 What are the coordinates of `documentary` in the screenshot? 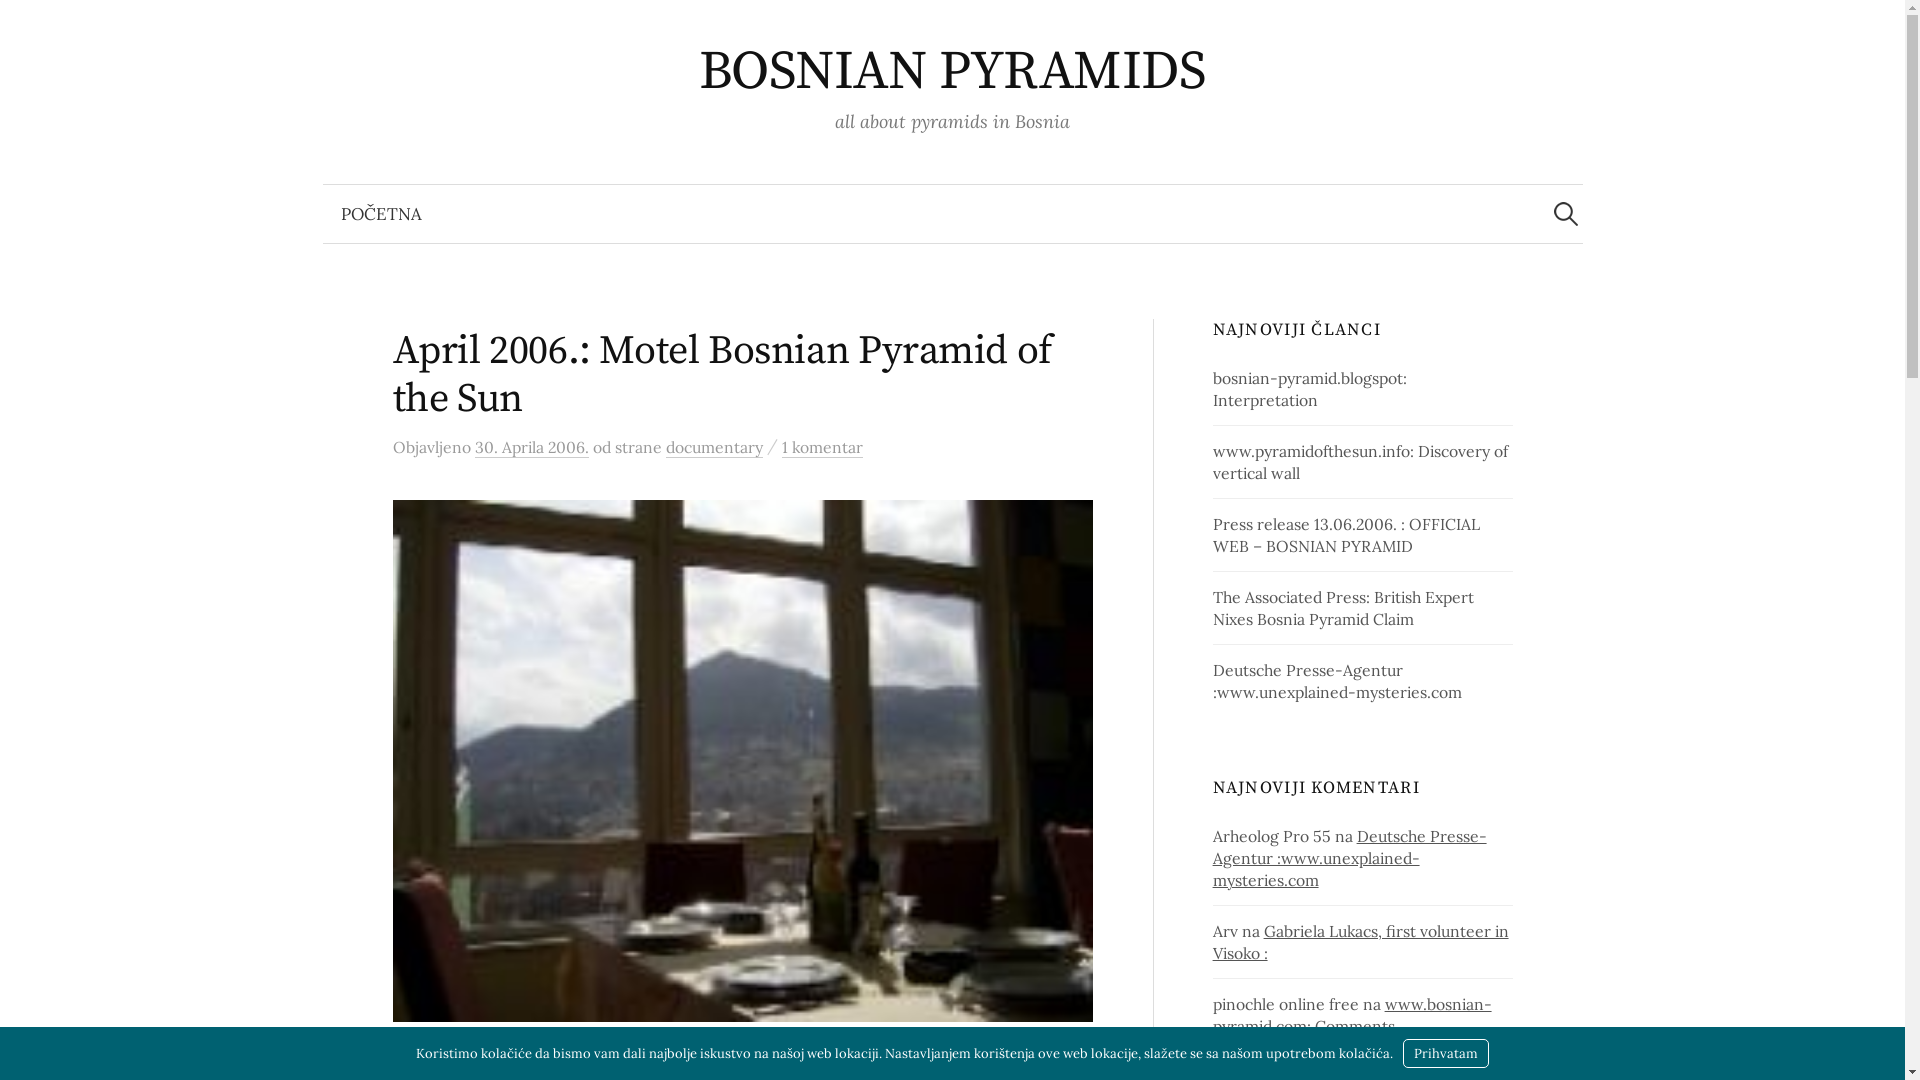 It's located at (714, 448).